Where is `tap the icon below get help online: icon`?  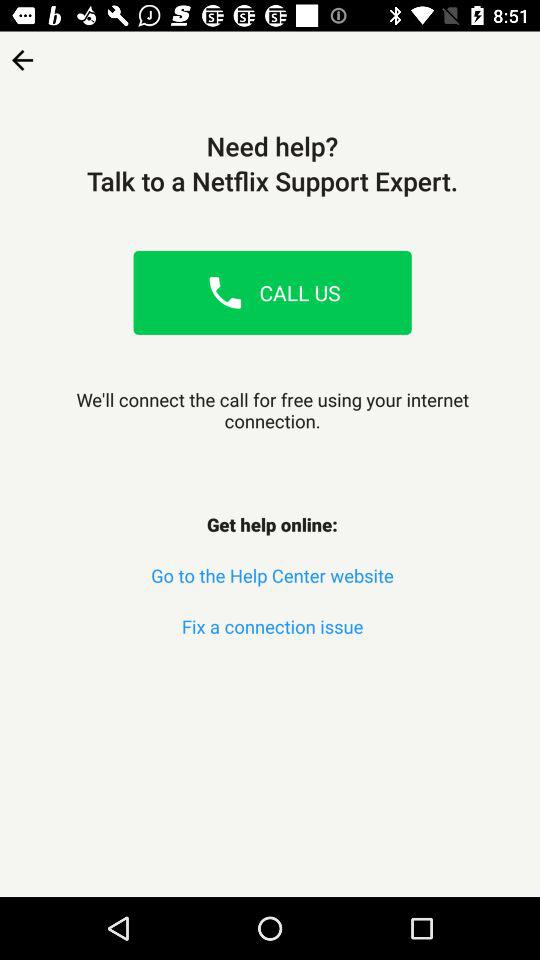
tap the icon below get help online: icon is located at coordinates (272, 576).